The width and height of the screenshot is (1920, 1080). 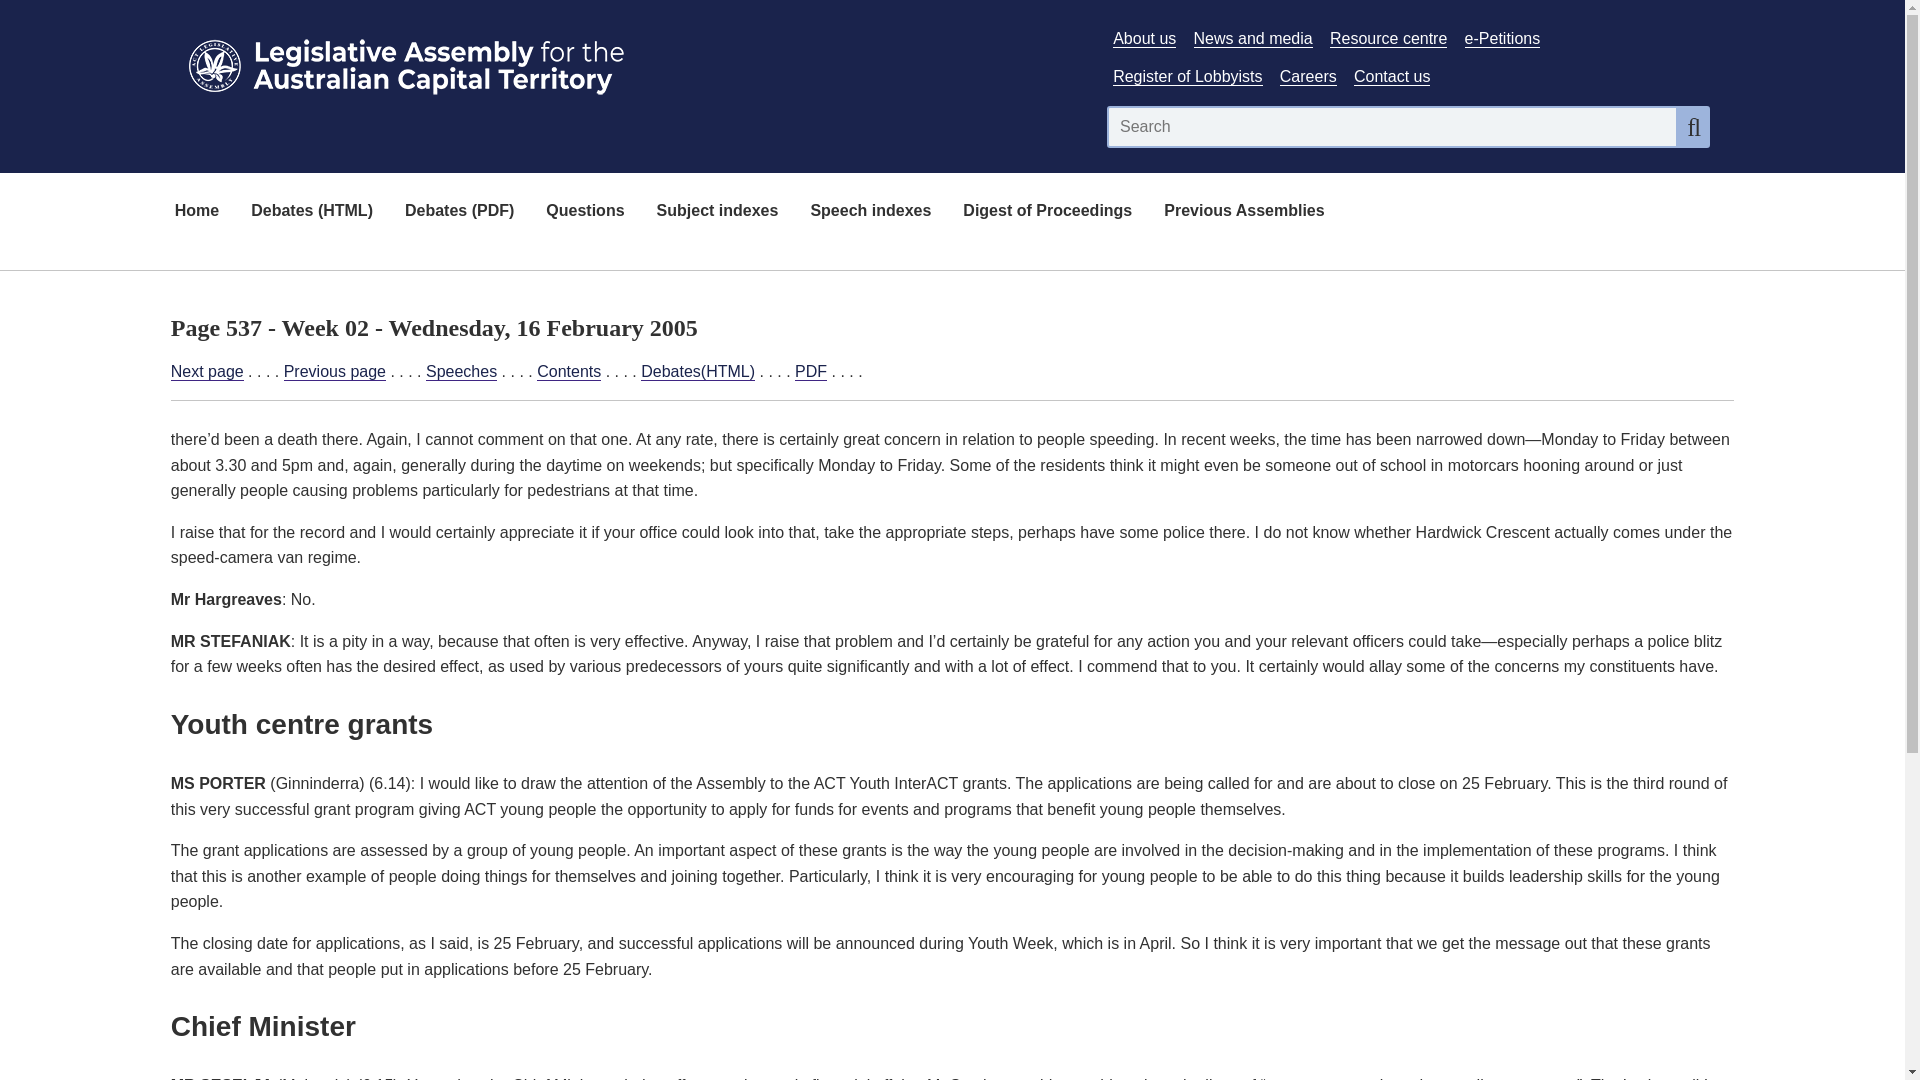 What do you see at coordinates (1187, 77) in the screenshot?
I see `Register of Lobbyists` at bounding box center [1187, 77].